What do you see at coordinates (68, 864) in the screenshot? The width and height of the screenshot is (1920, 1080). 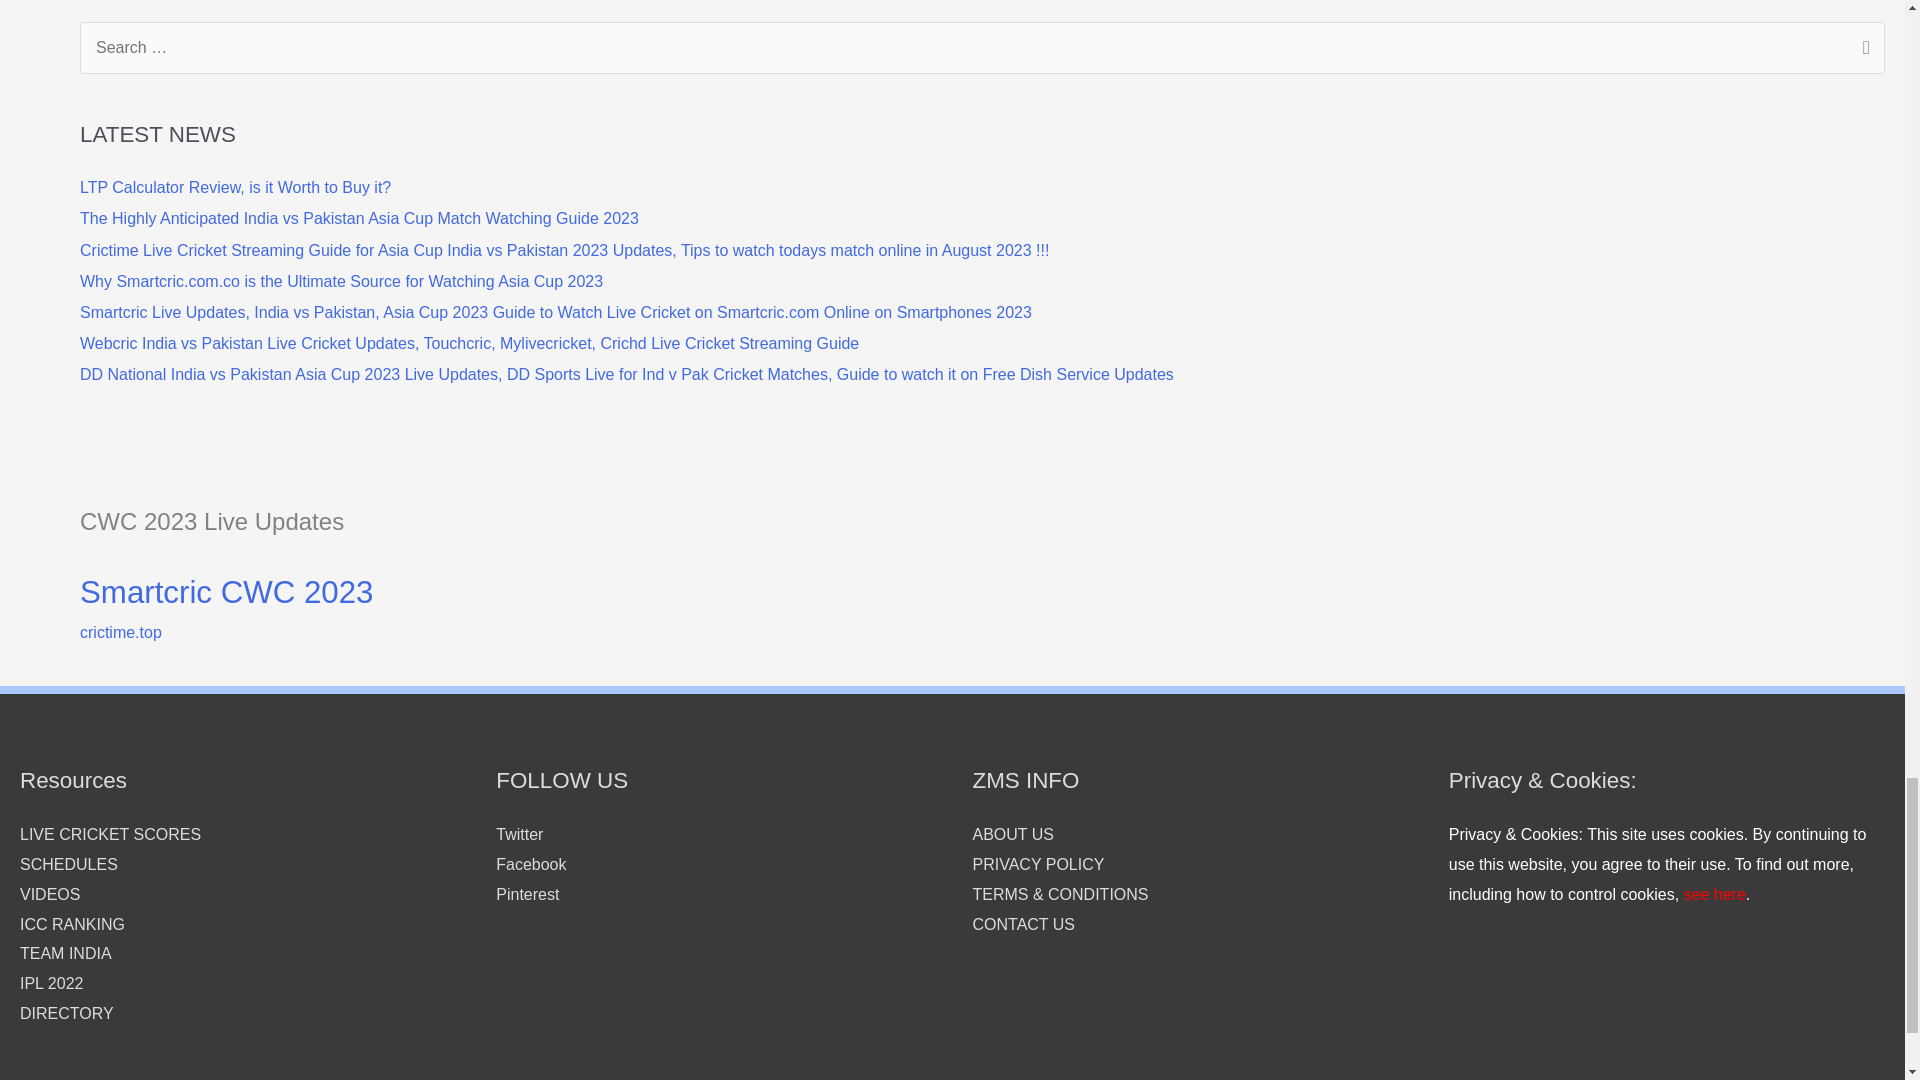 I see `SCHEDULES` at bounding box center [68, 864].